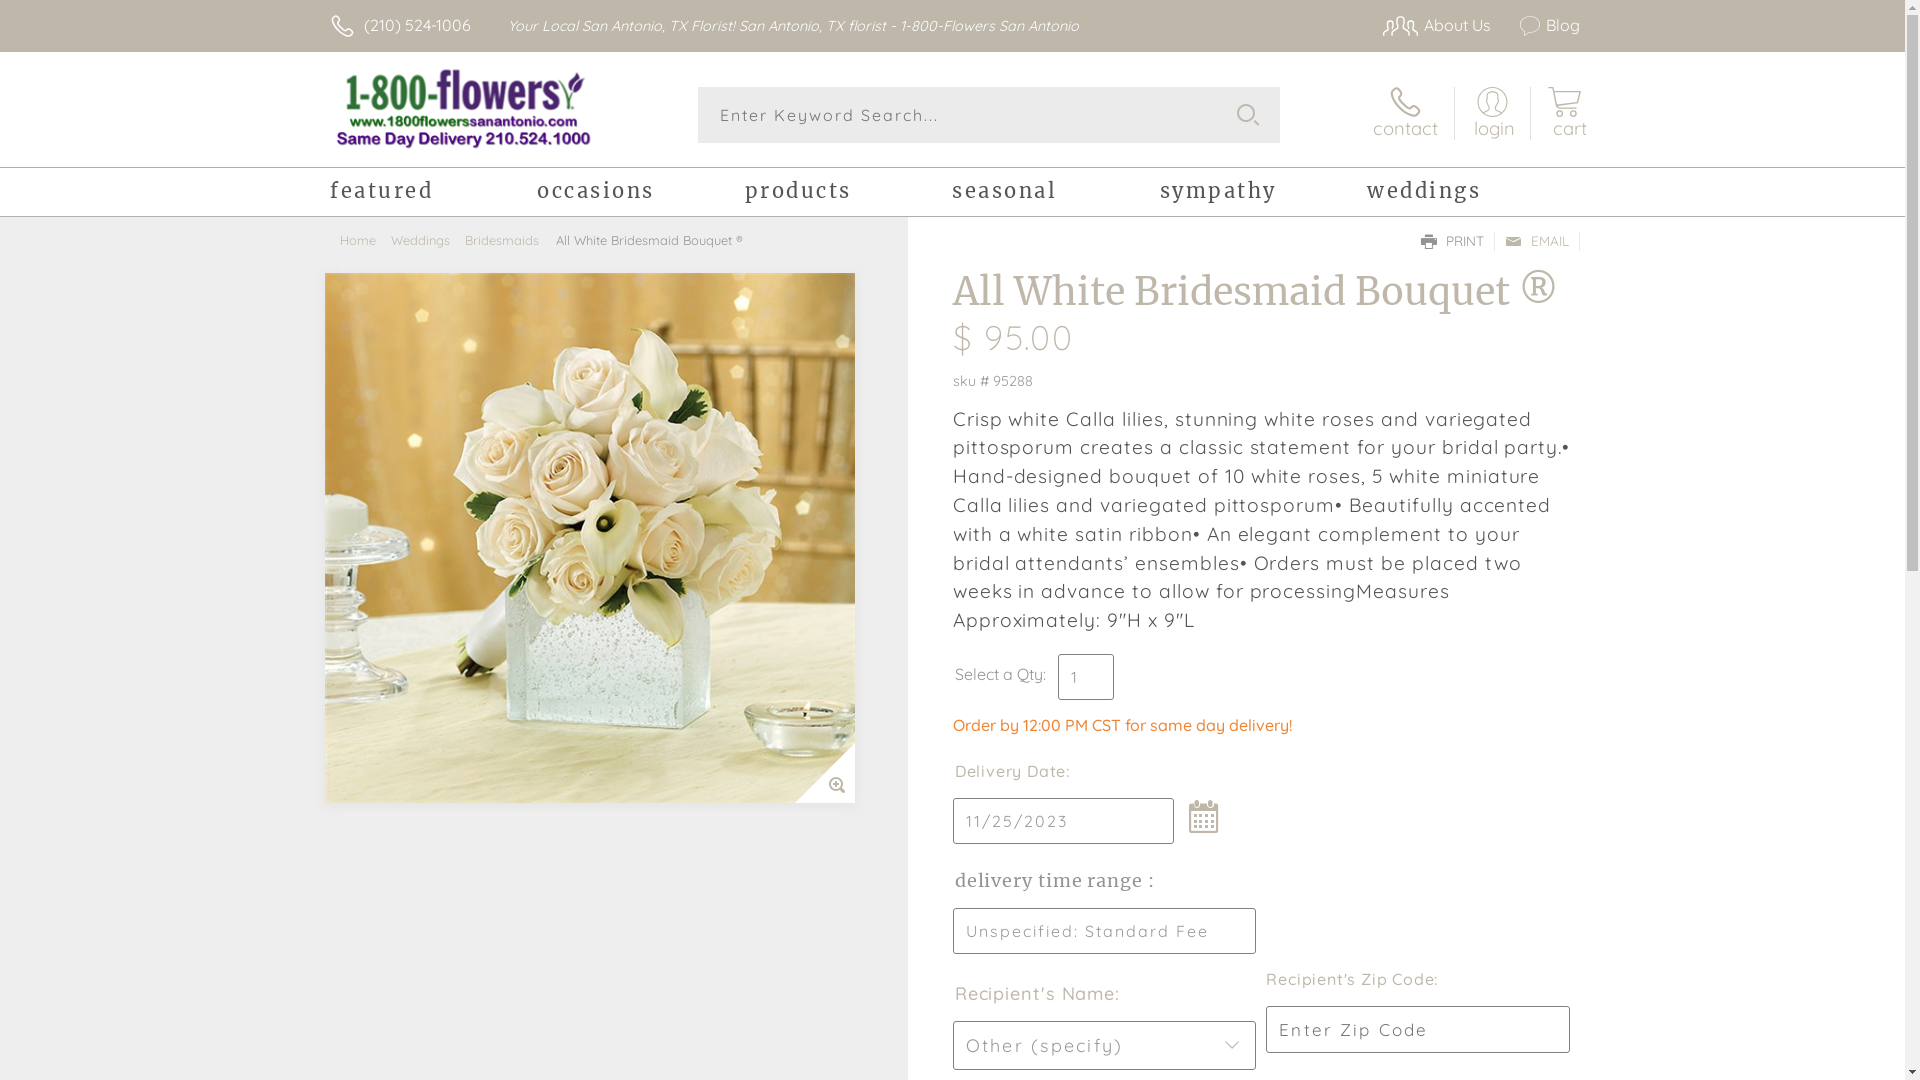  Describe the element at coordinates (1470, 194) in the screenshot. I see `weddings` at that location.